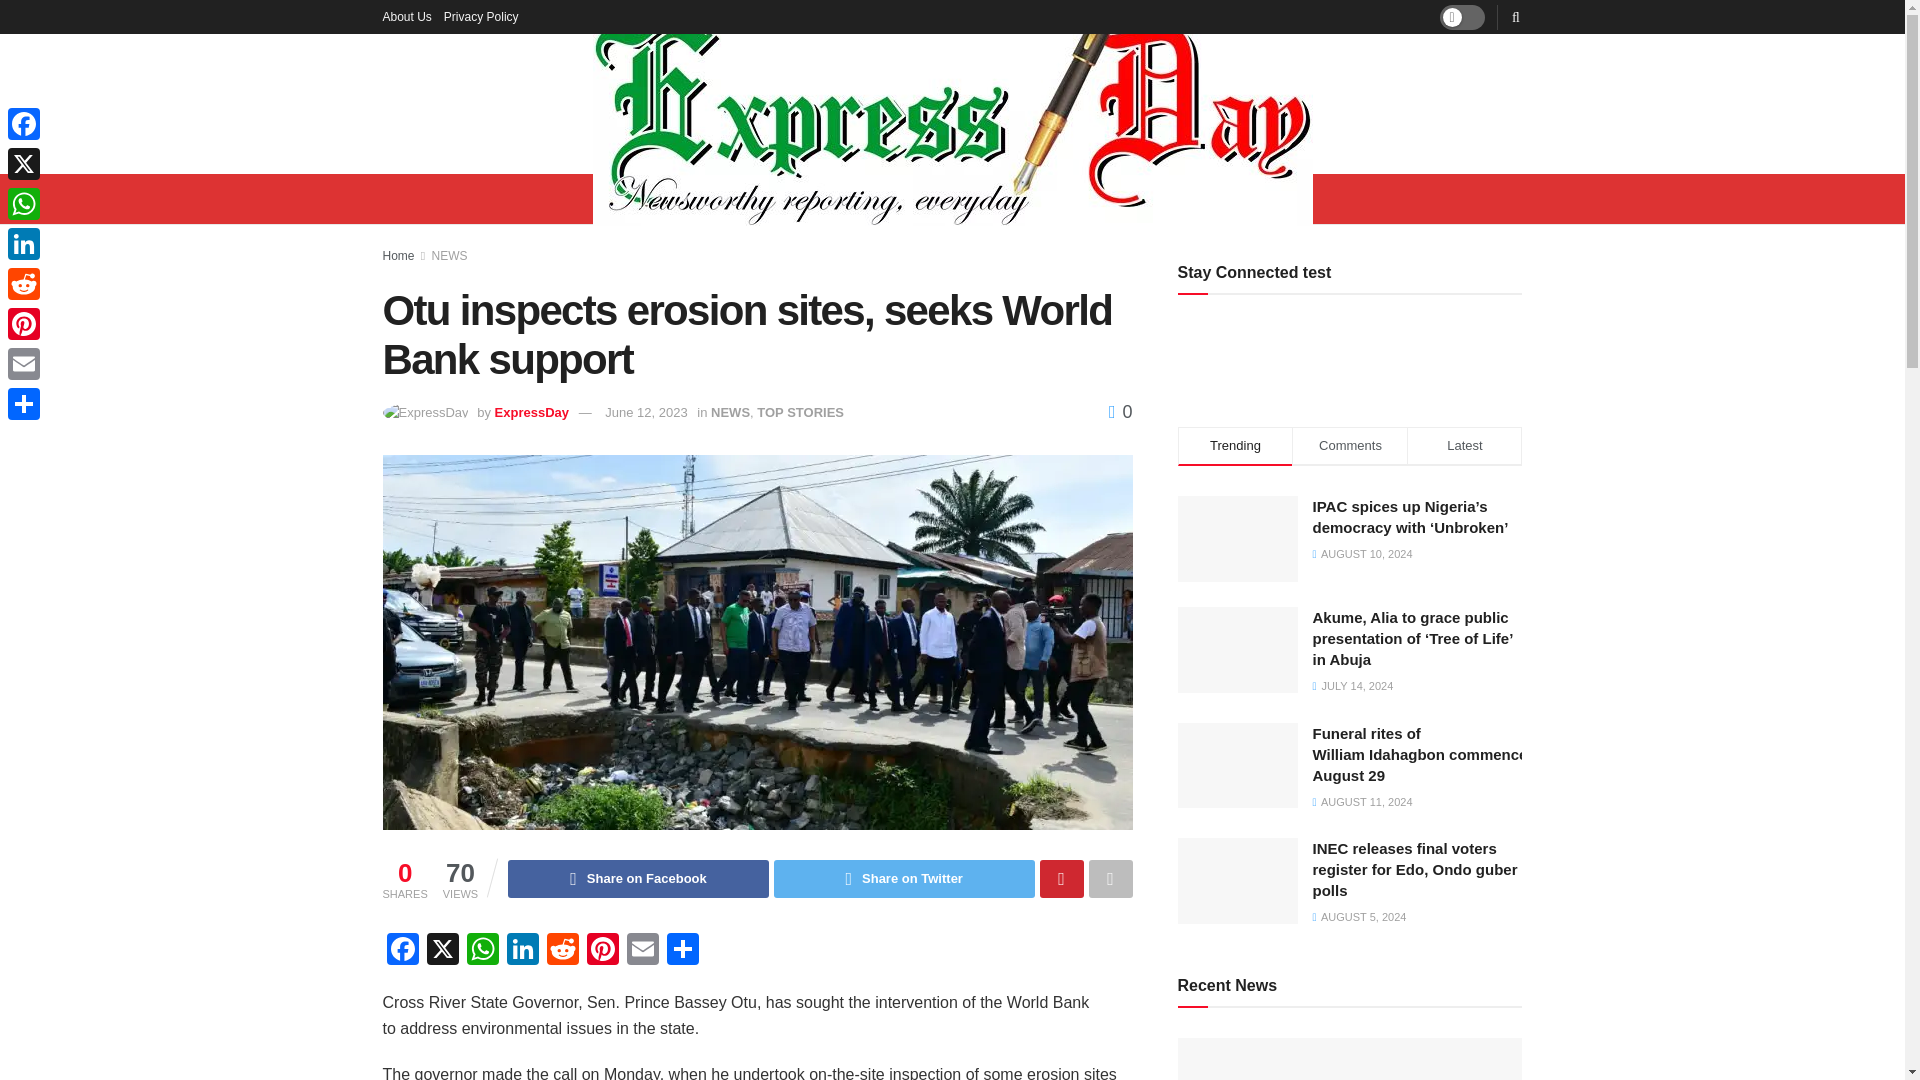 The width and height of the screenshot is (1920, 1080). I want to click on BUSINESS, so click(807, 198).